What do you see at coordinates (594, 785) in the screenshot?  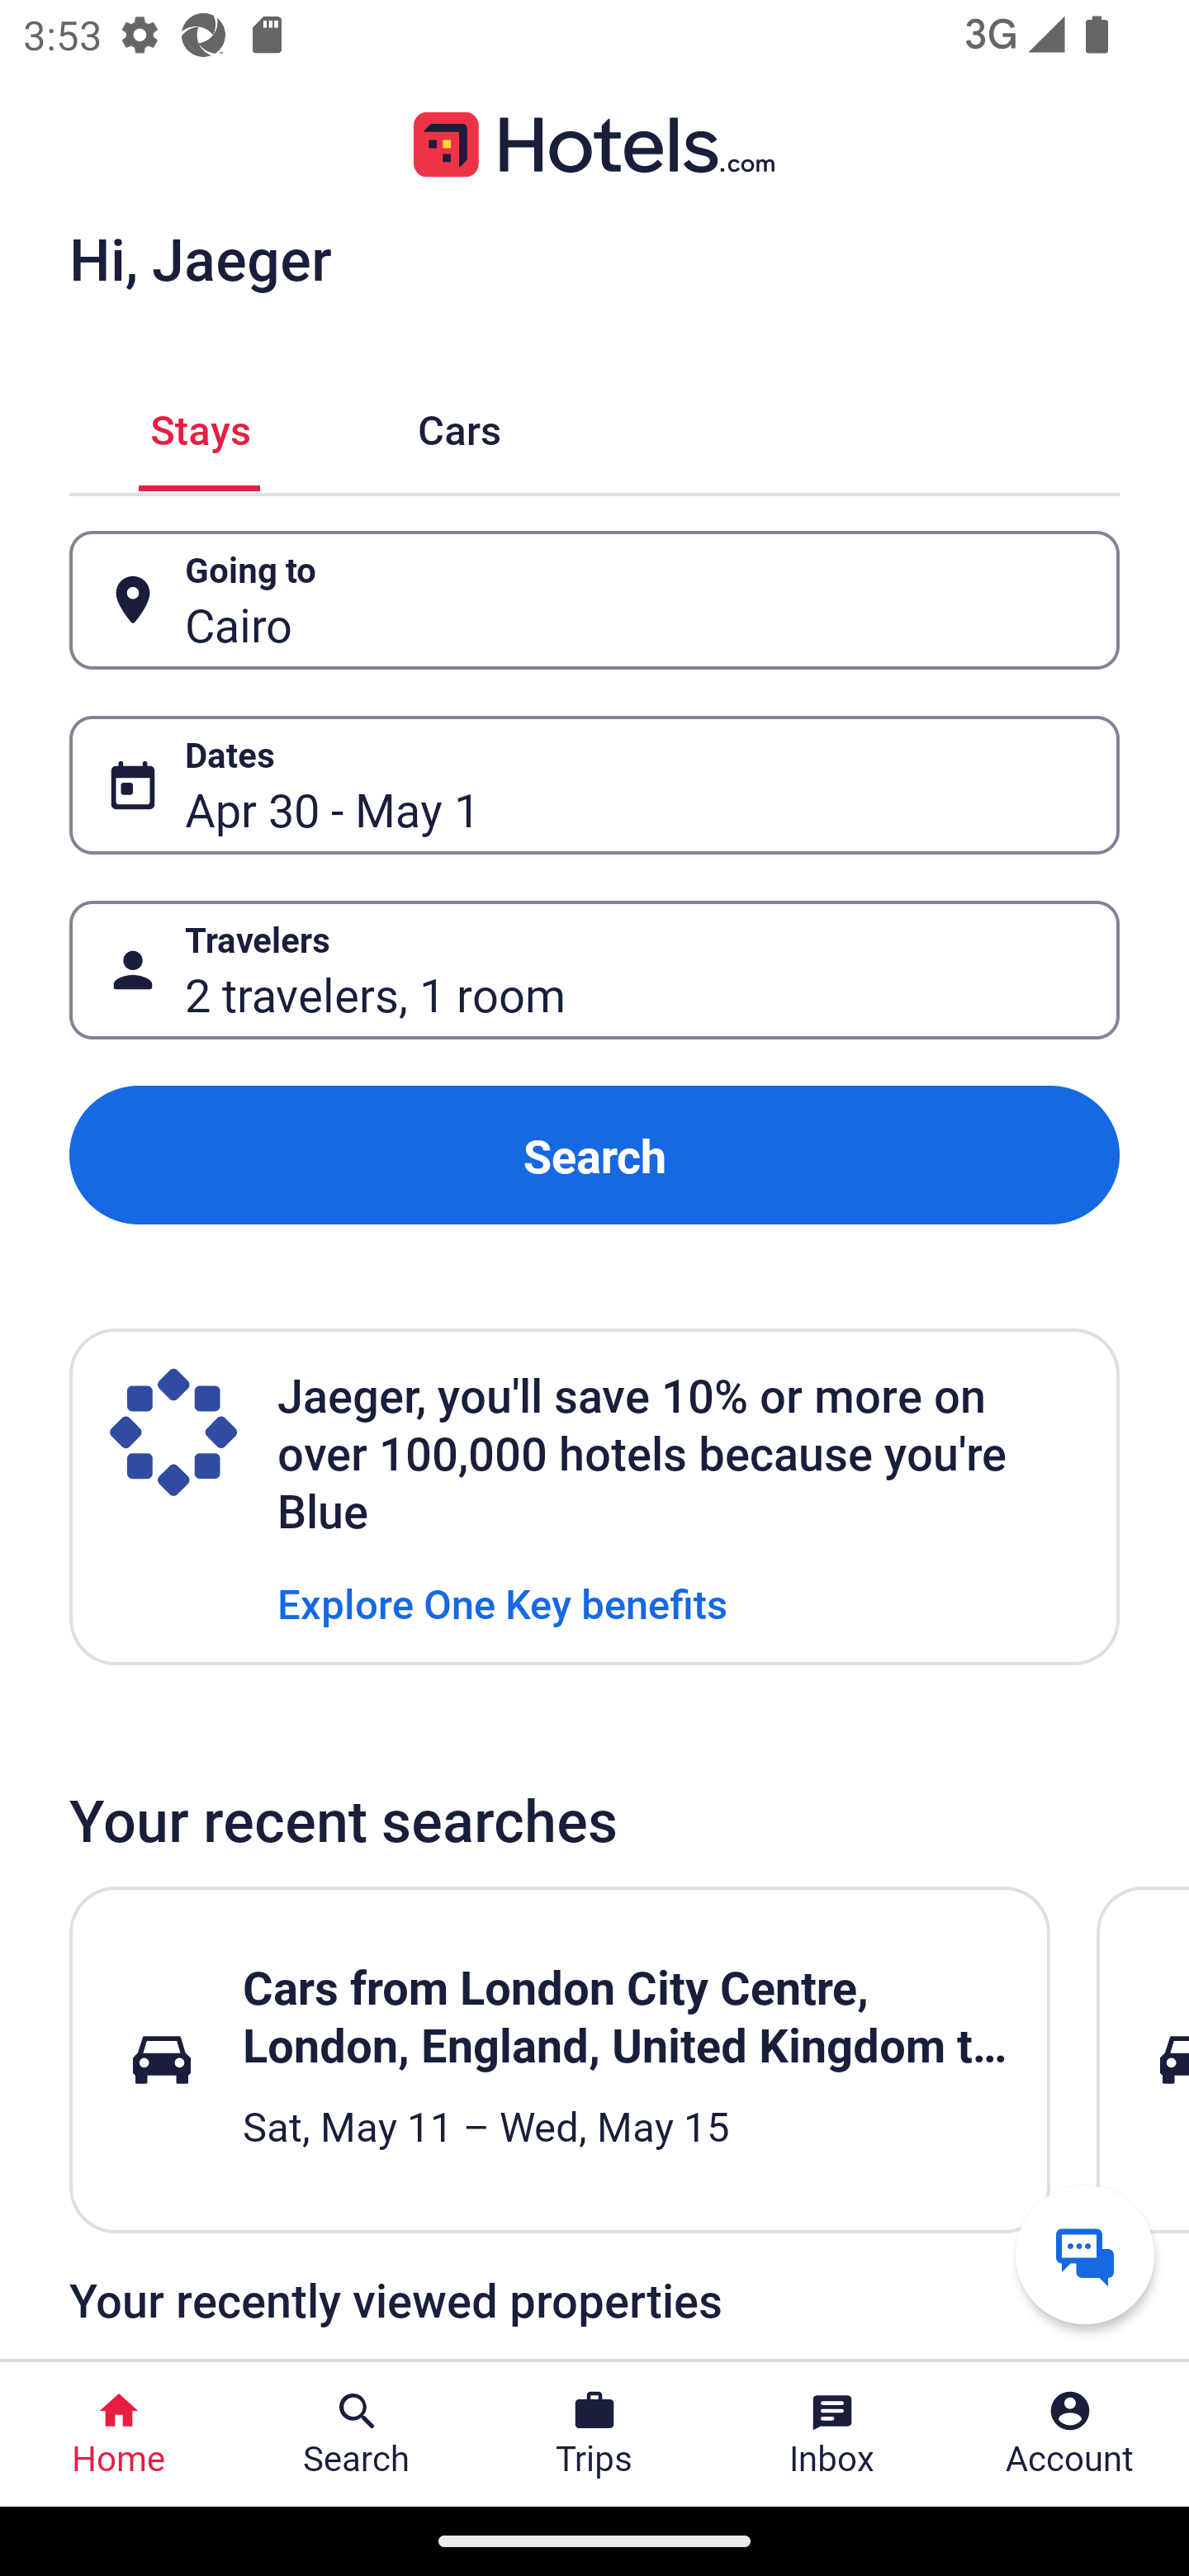 I see `Dates Button Apr 30 - May 1` at bounding box center [594, 785].